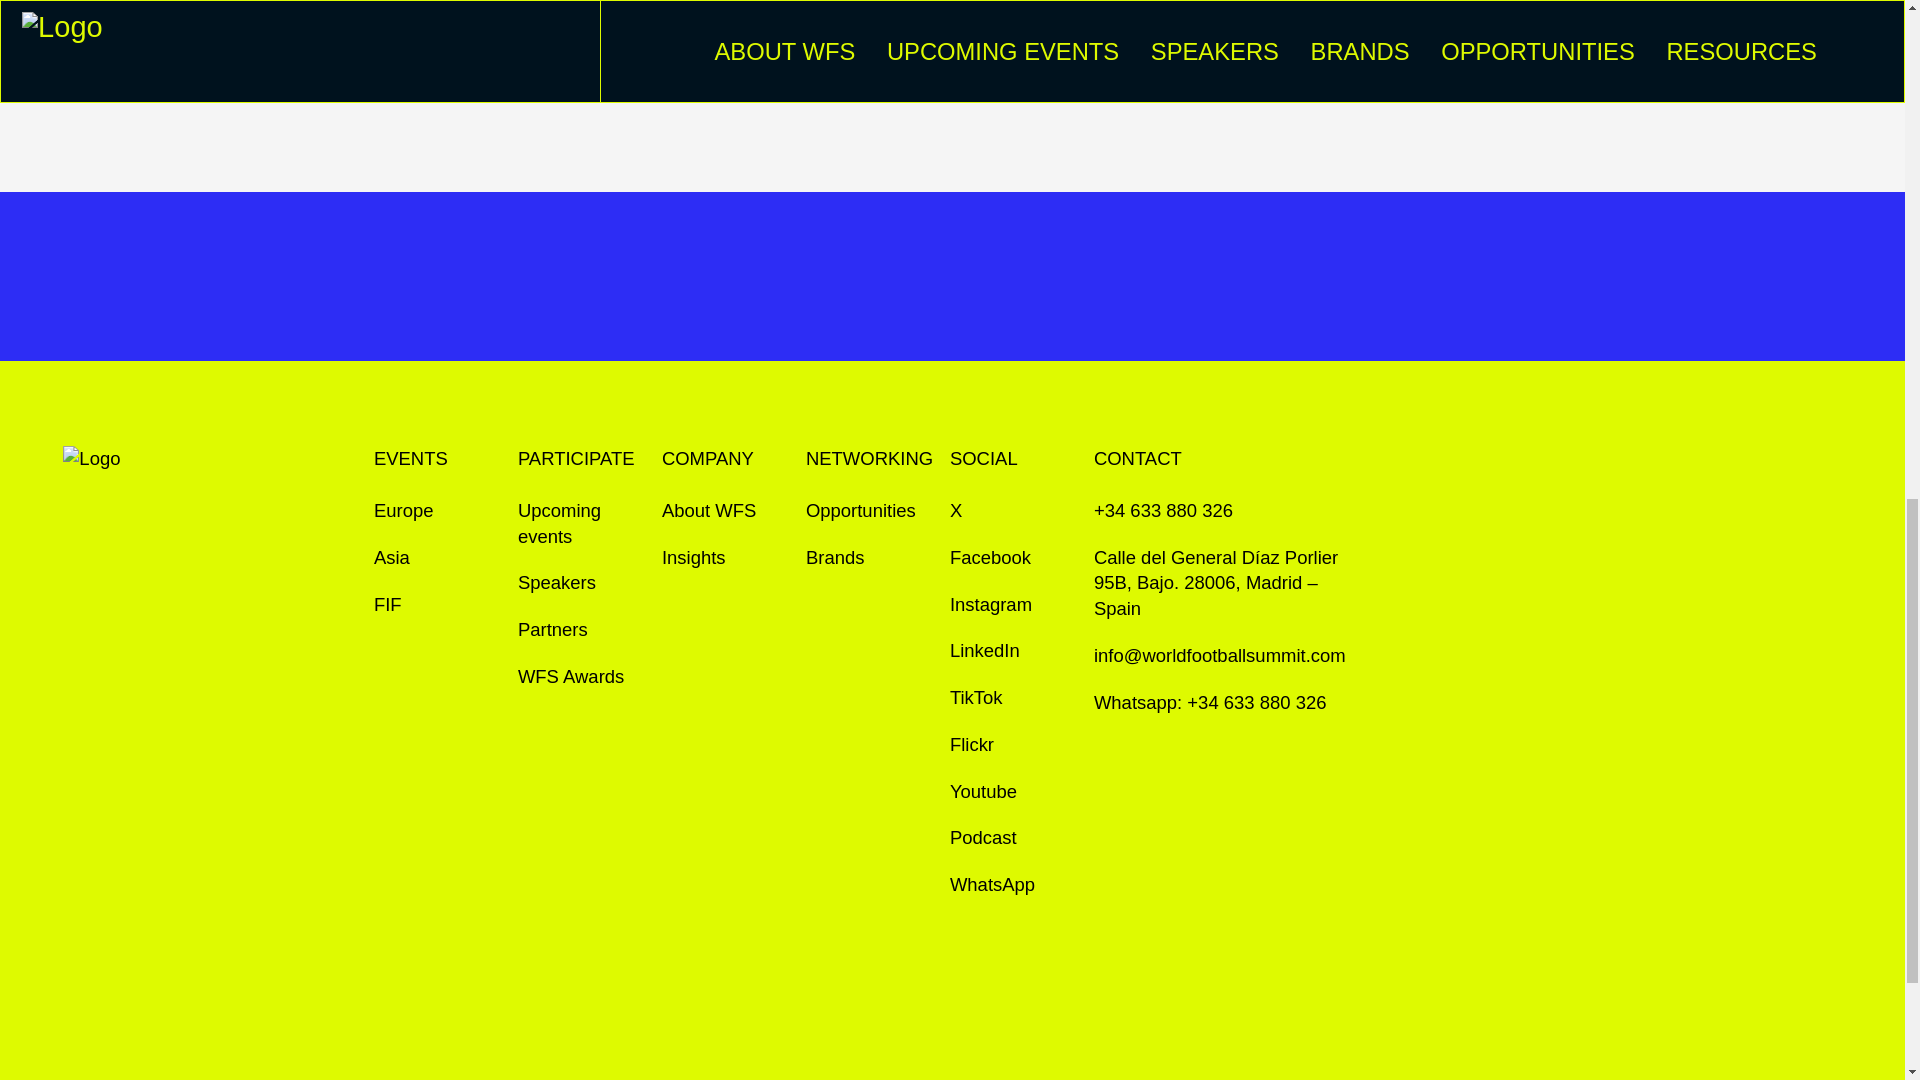  What do you see at coordinates (992, 884) in the screenshot?
I see `WhatsApp` at bounding box center [992, 884].